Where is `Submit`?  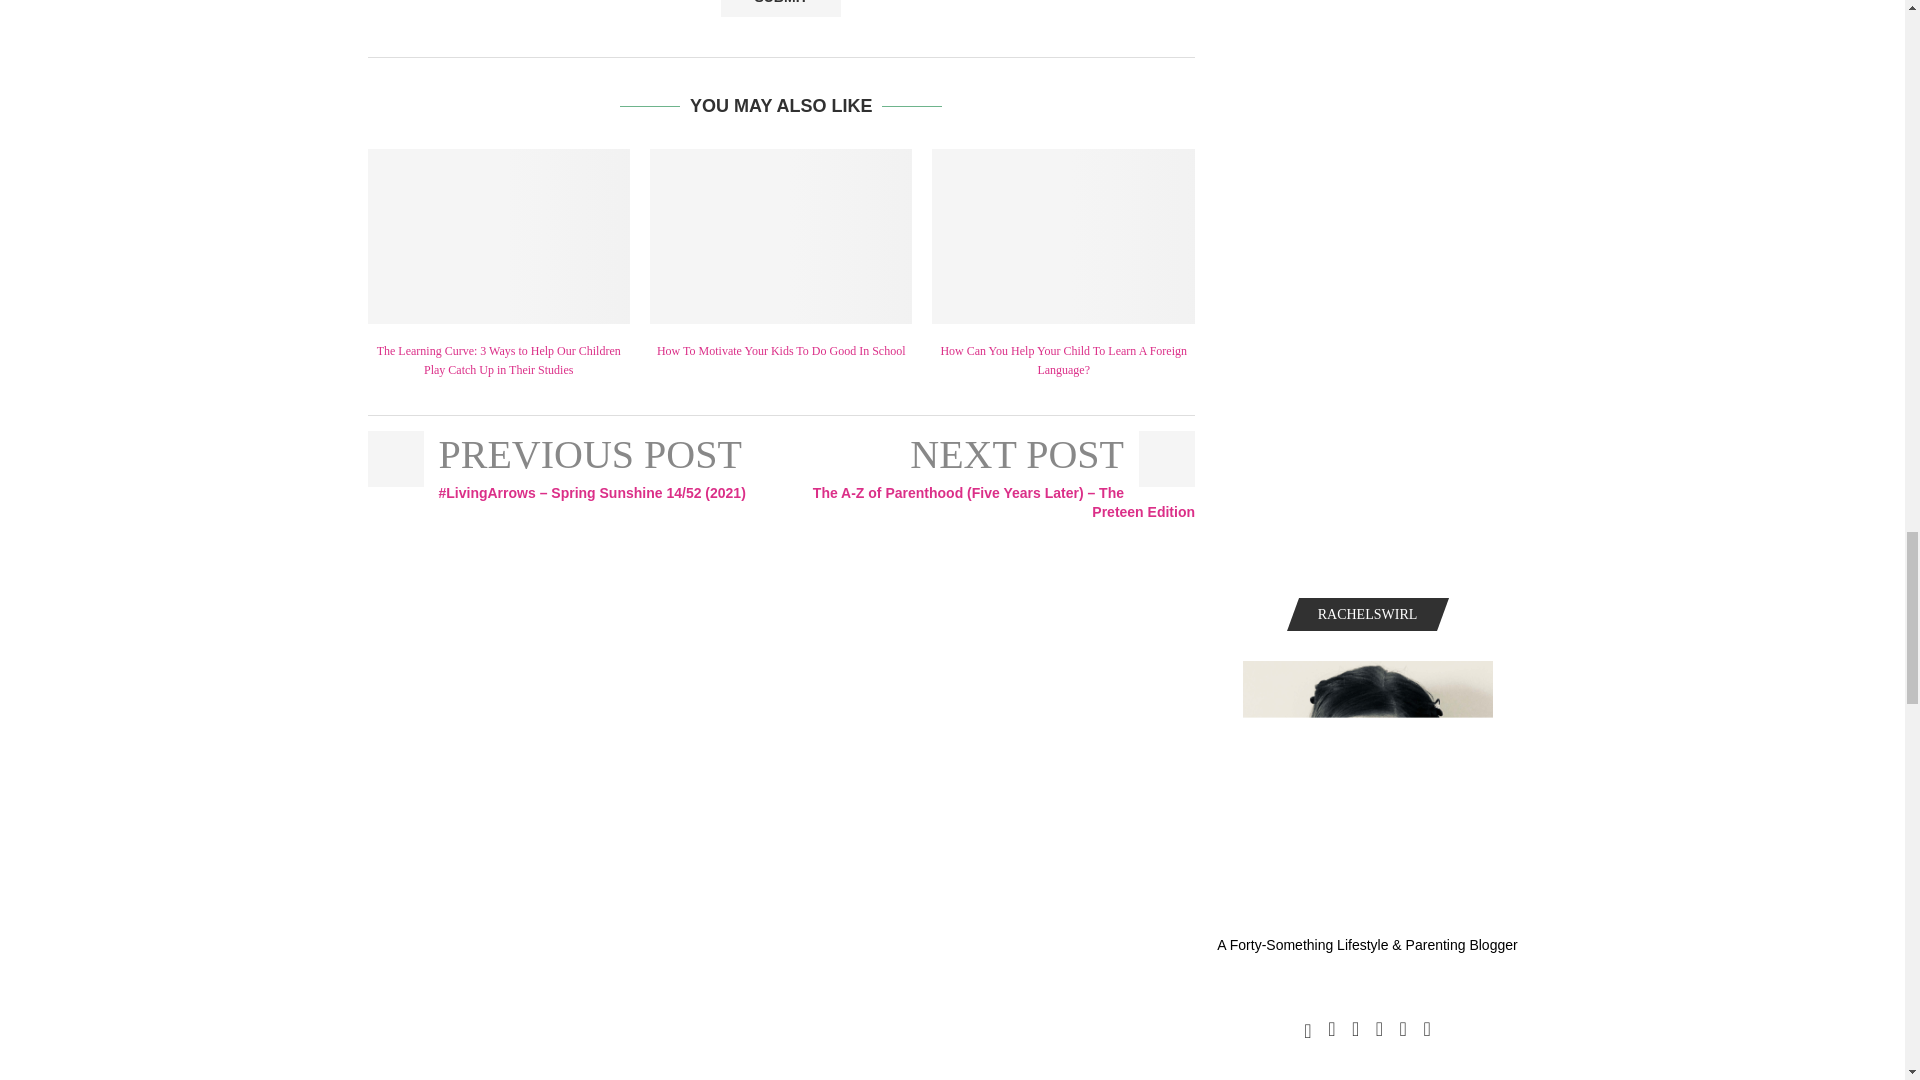
Submit is located at coordinates (780, 9).